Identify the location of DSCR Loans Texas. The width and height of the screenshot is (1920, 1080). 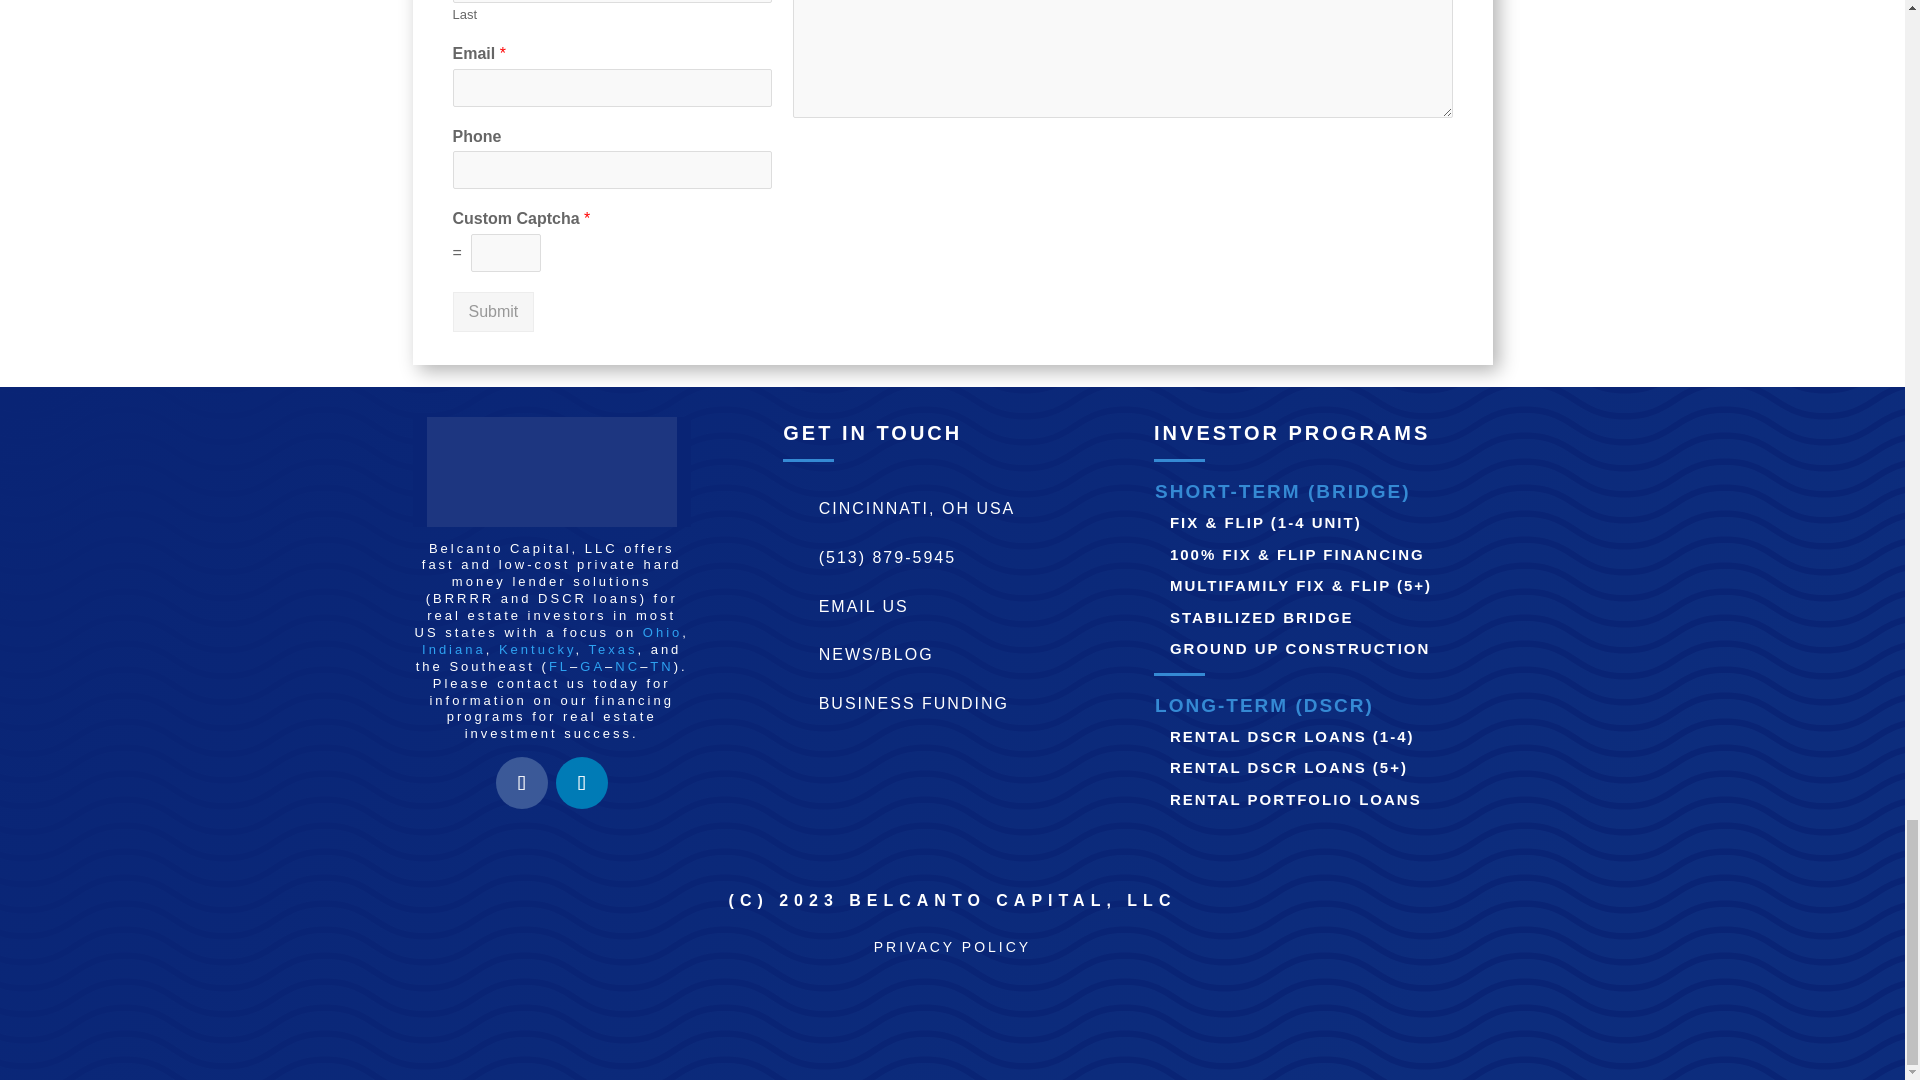
(612, 648).